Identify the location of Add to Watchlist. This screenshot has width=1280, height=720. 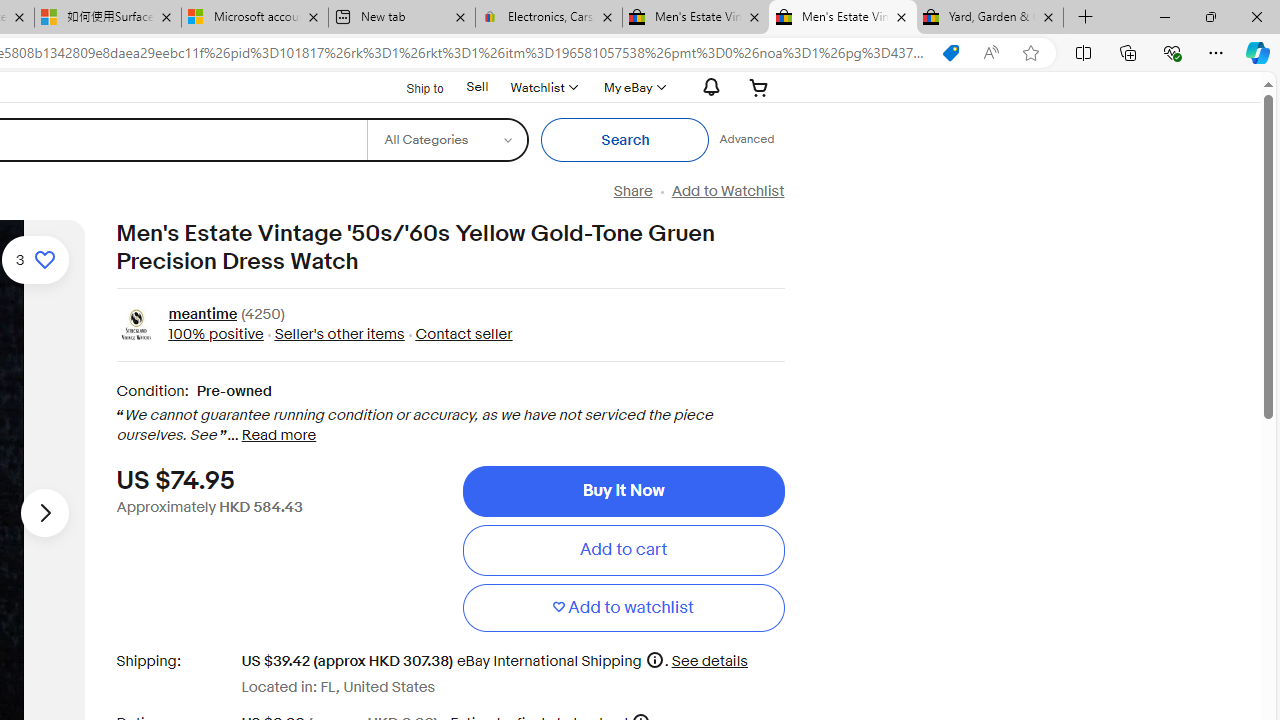
(727, 191).